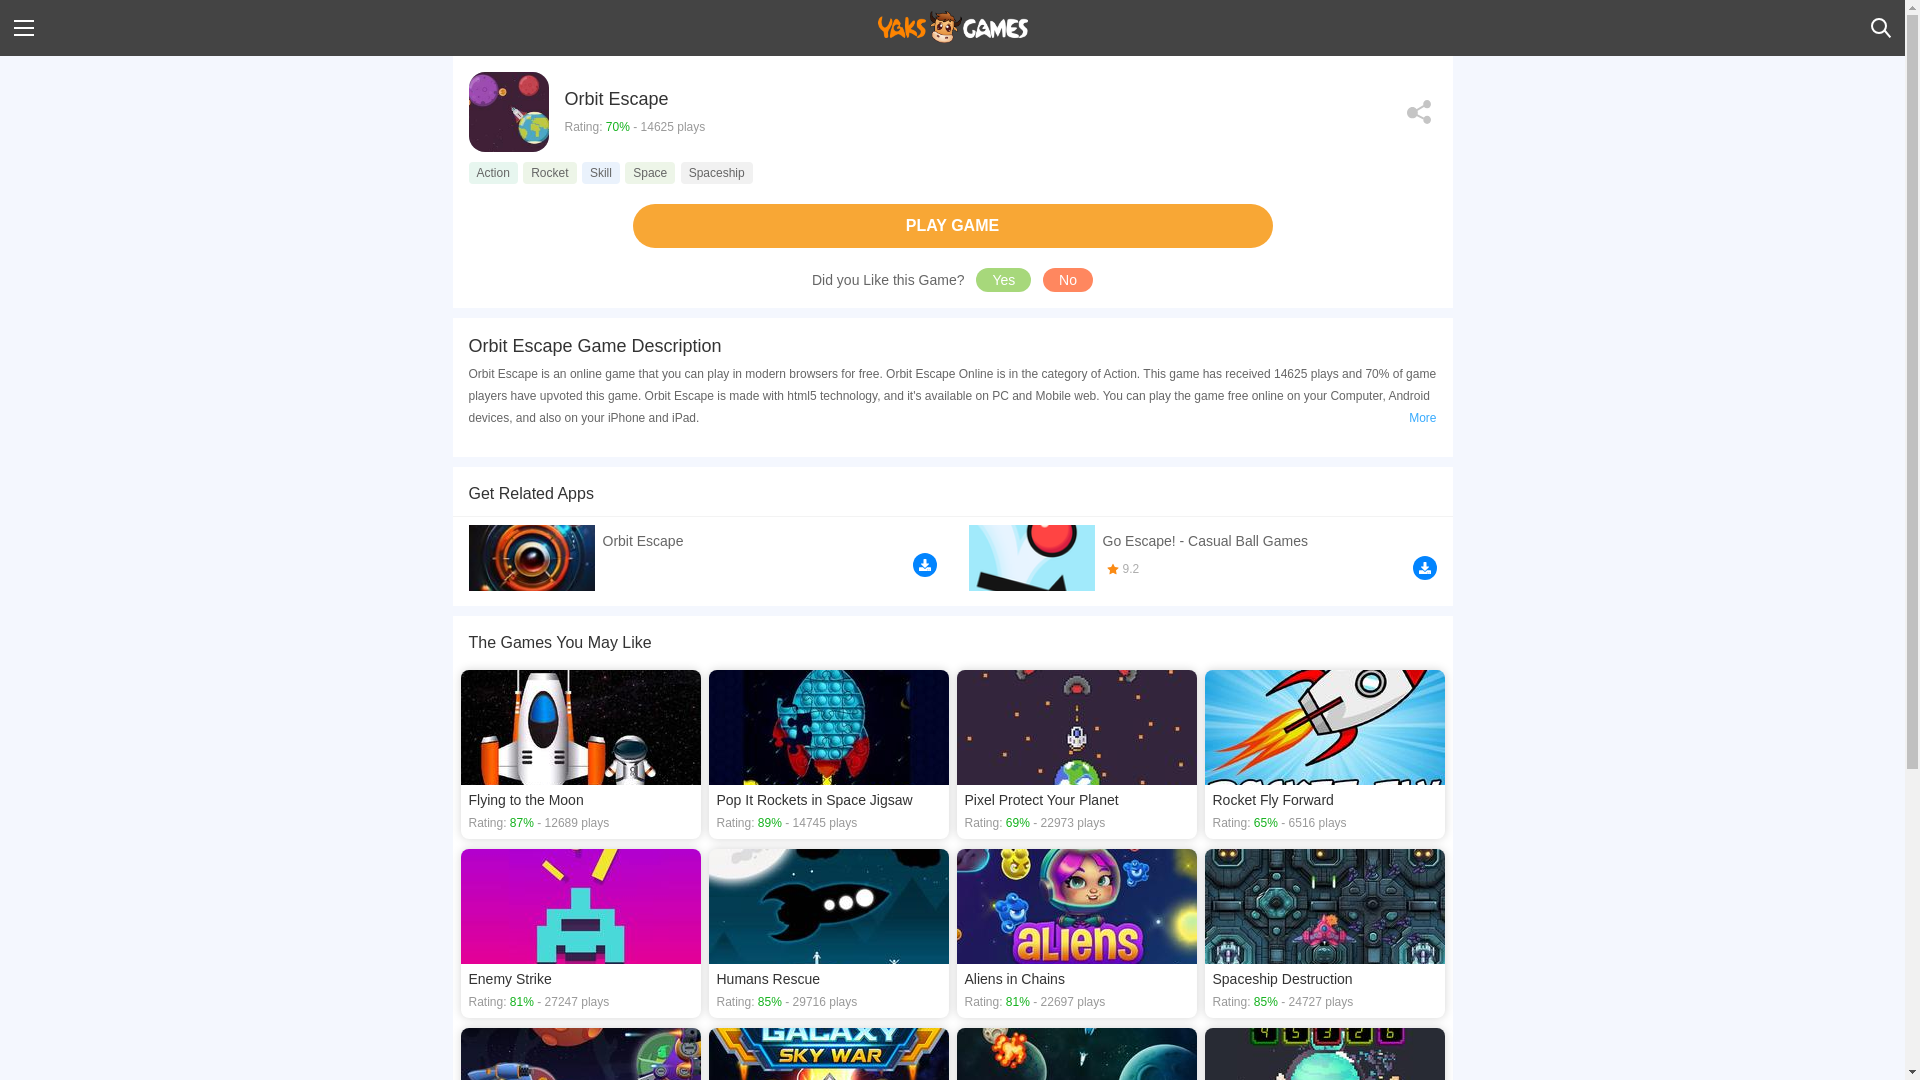 This screenshot has height=1080, width=1920. Describe the element at coordinates (702, 554) in the screenshot. I see `Orbit Escape` at that location.